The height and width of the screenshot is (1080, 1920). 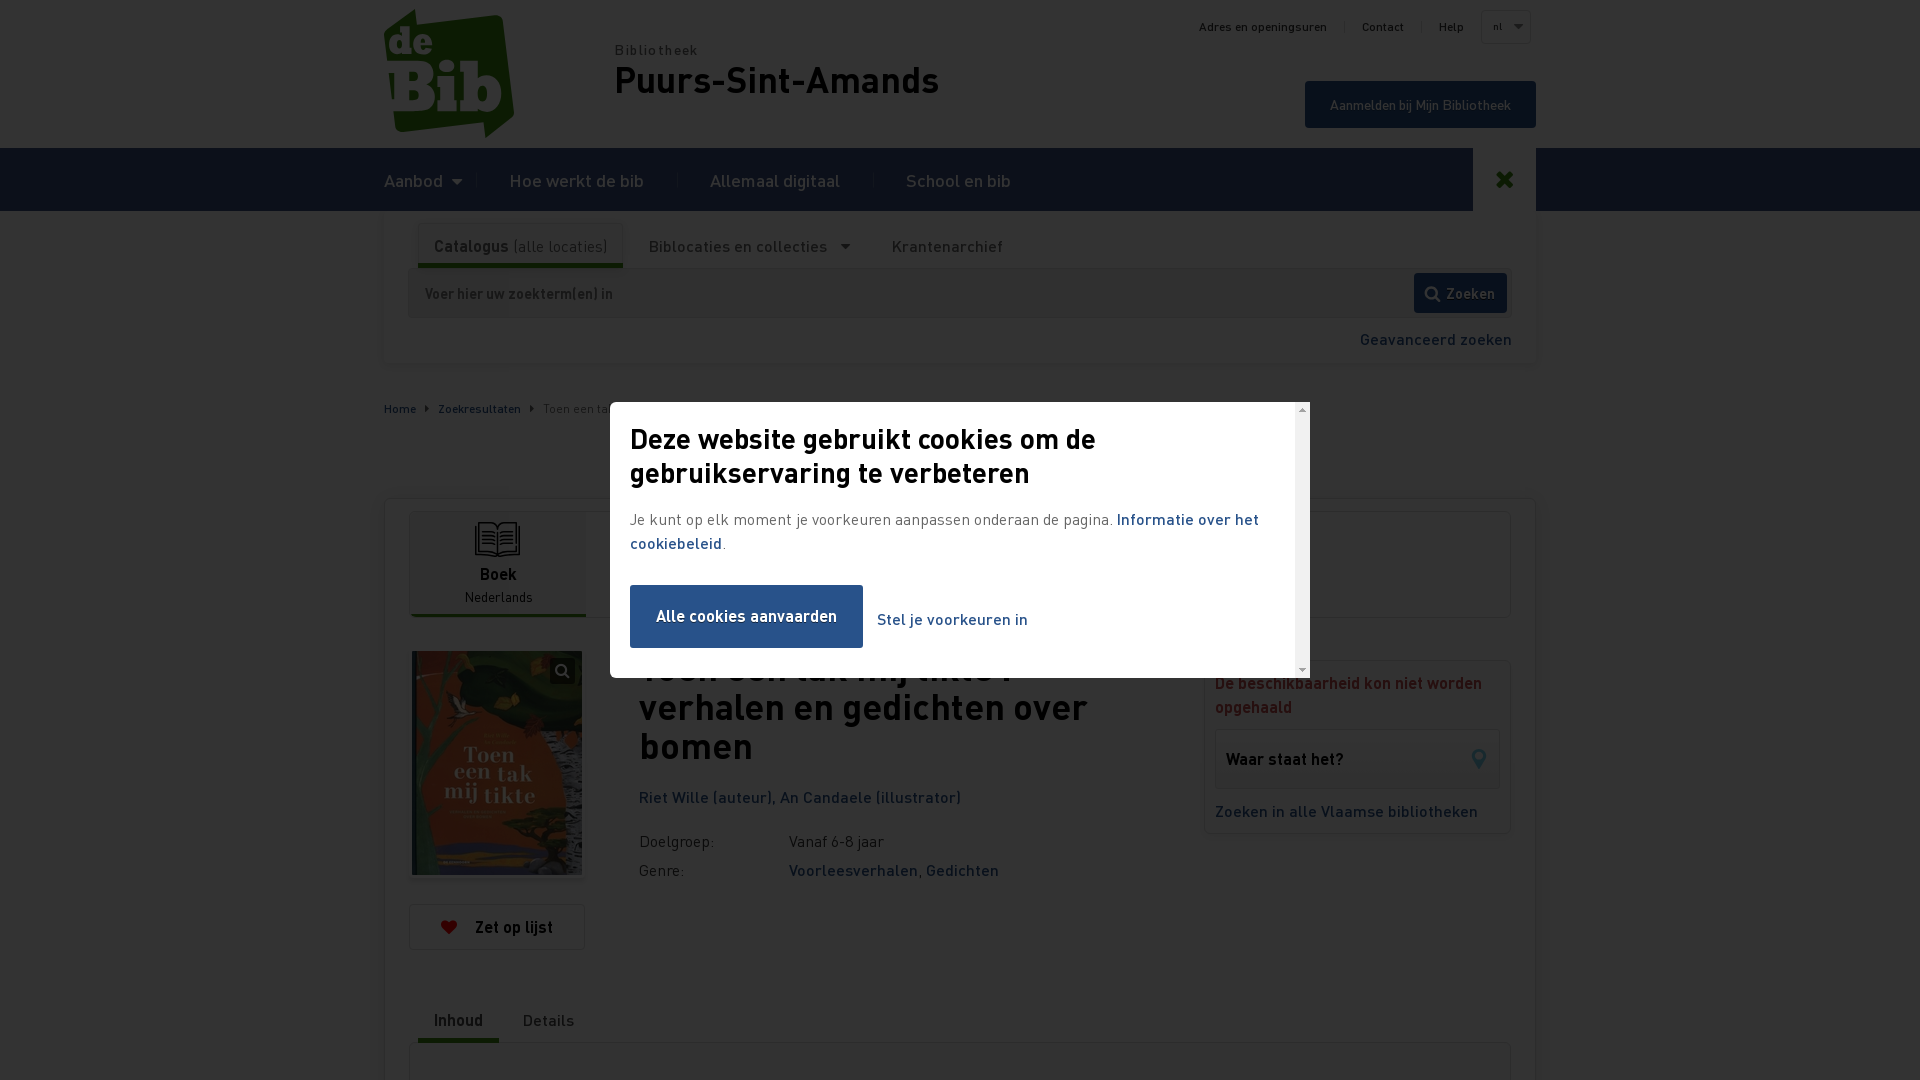 What do you see at coordinates (400, 408) in the screenshot?
I see `Home` at bounding box center [400, 408].